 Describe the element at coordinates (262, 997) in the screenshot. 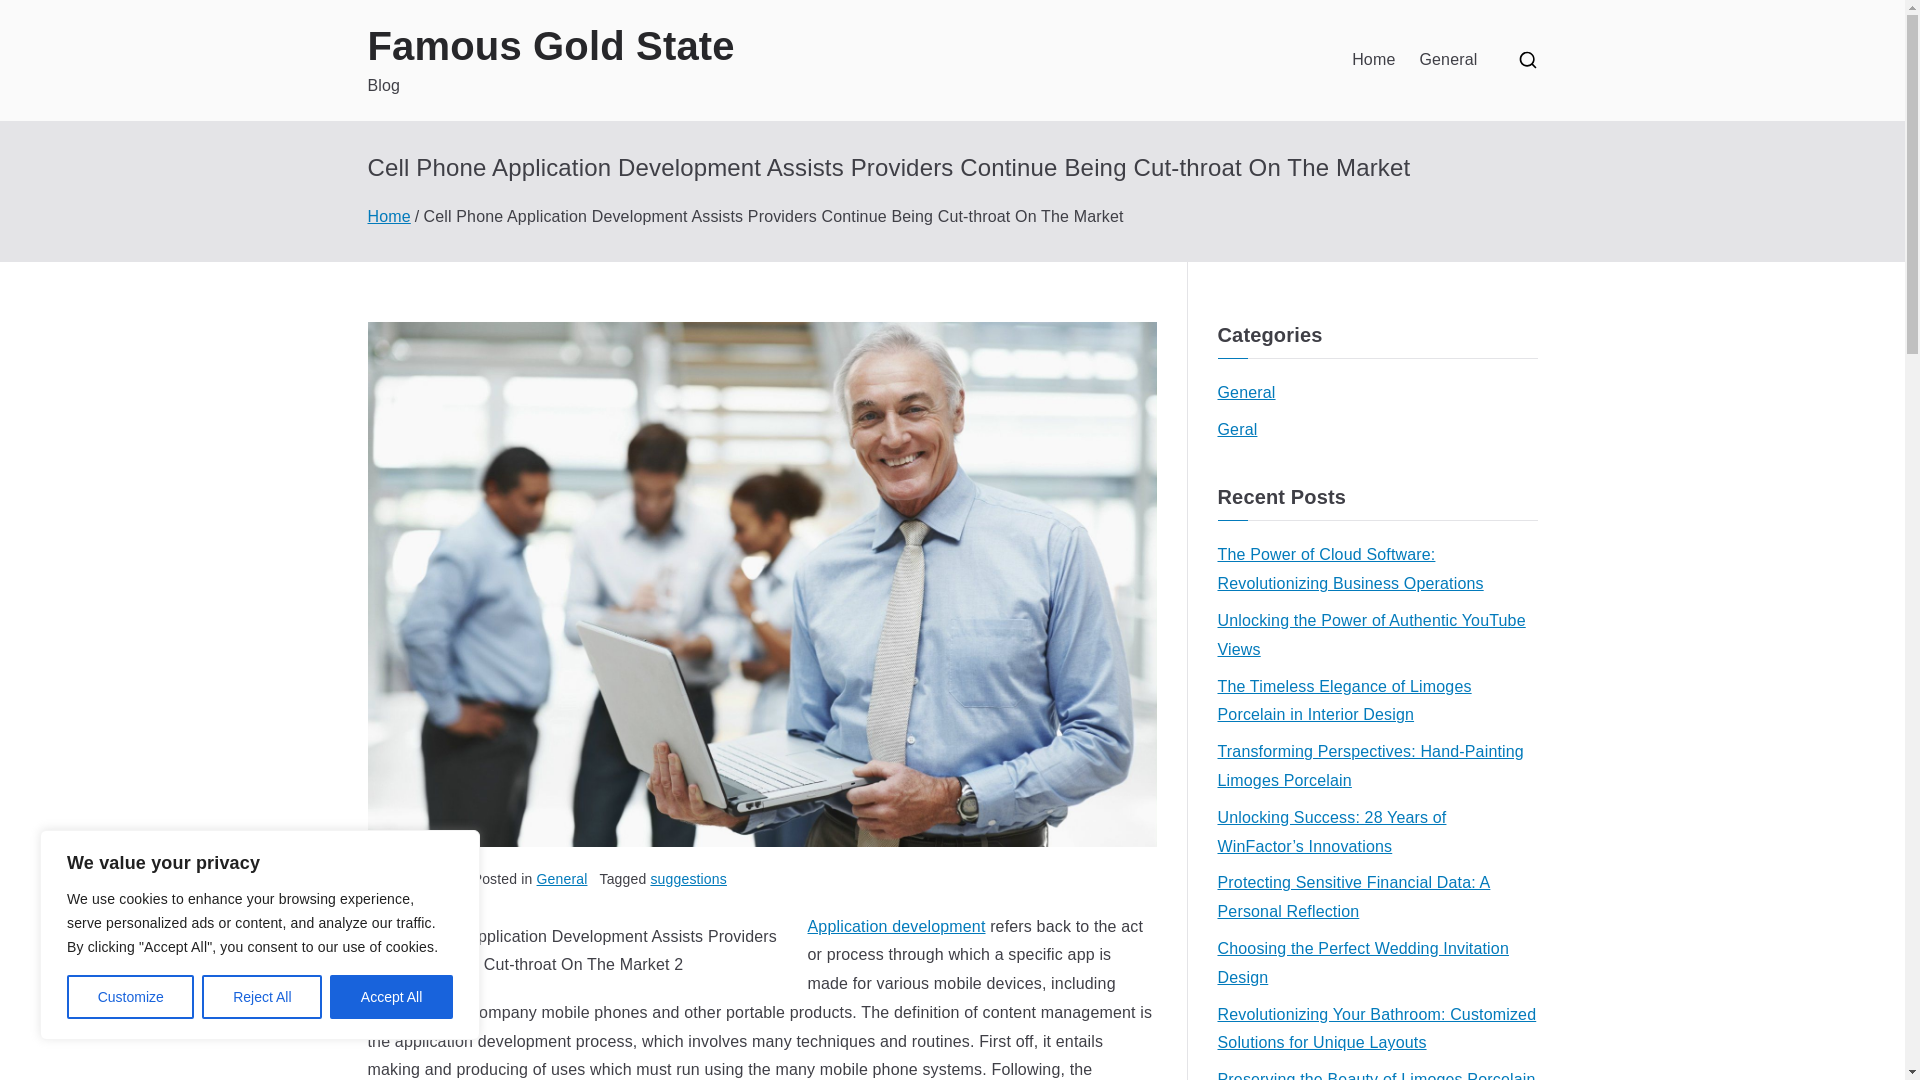

I see `Reject All` at that location.